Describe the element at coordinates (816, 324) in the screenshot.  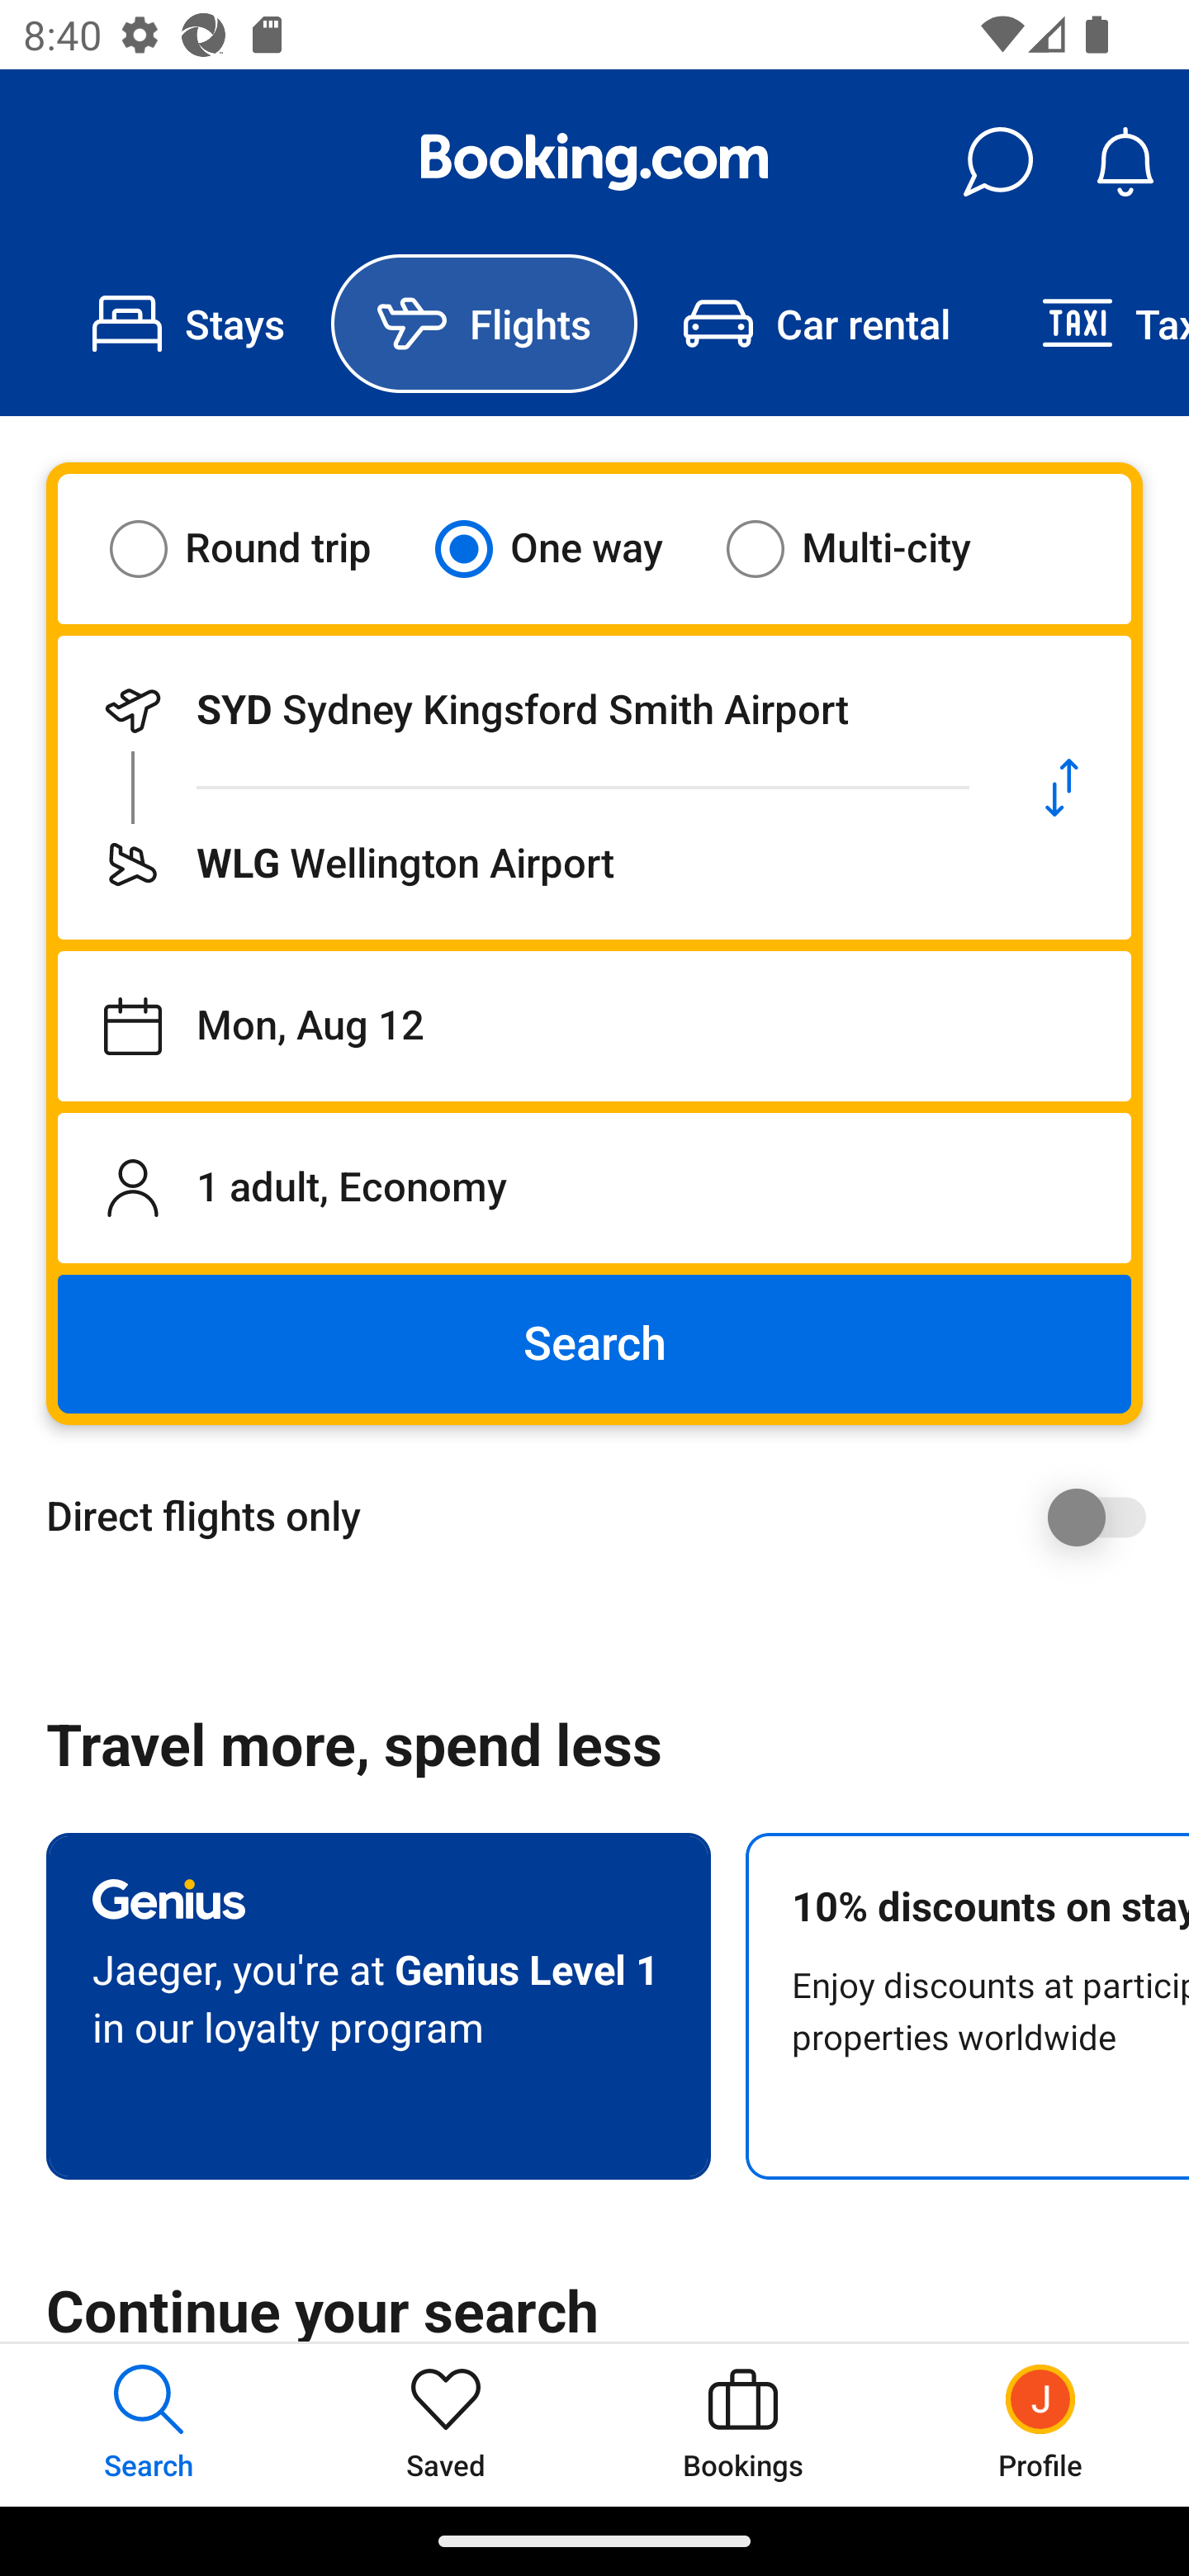
I see `Car rental` at that location.